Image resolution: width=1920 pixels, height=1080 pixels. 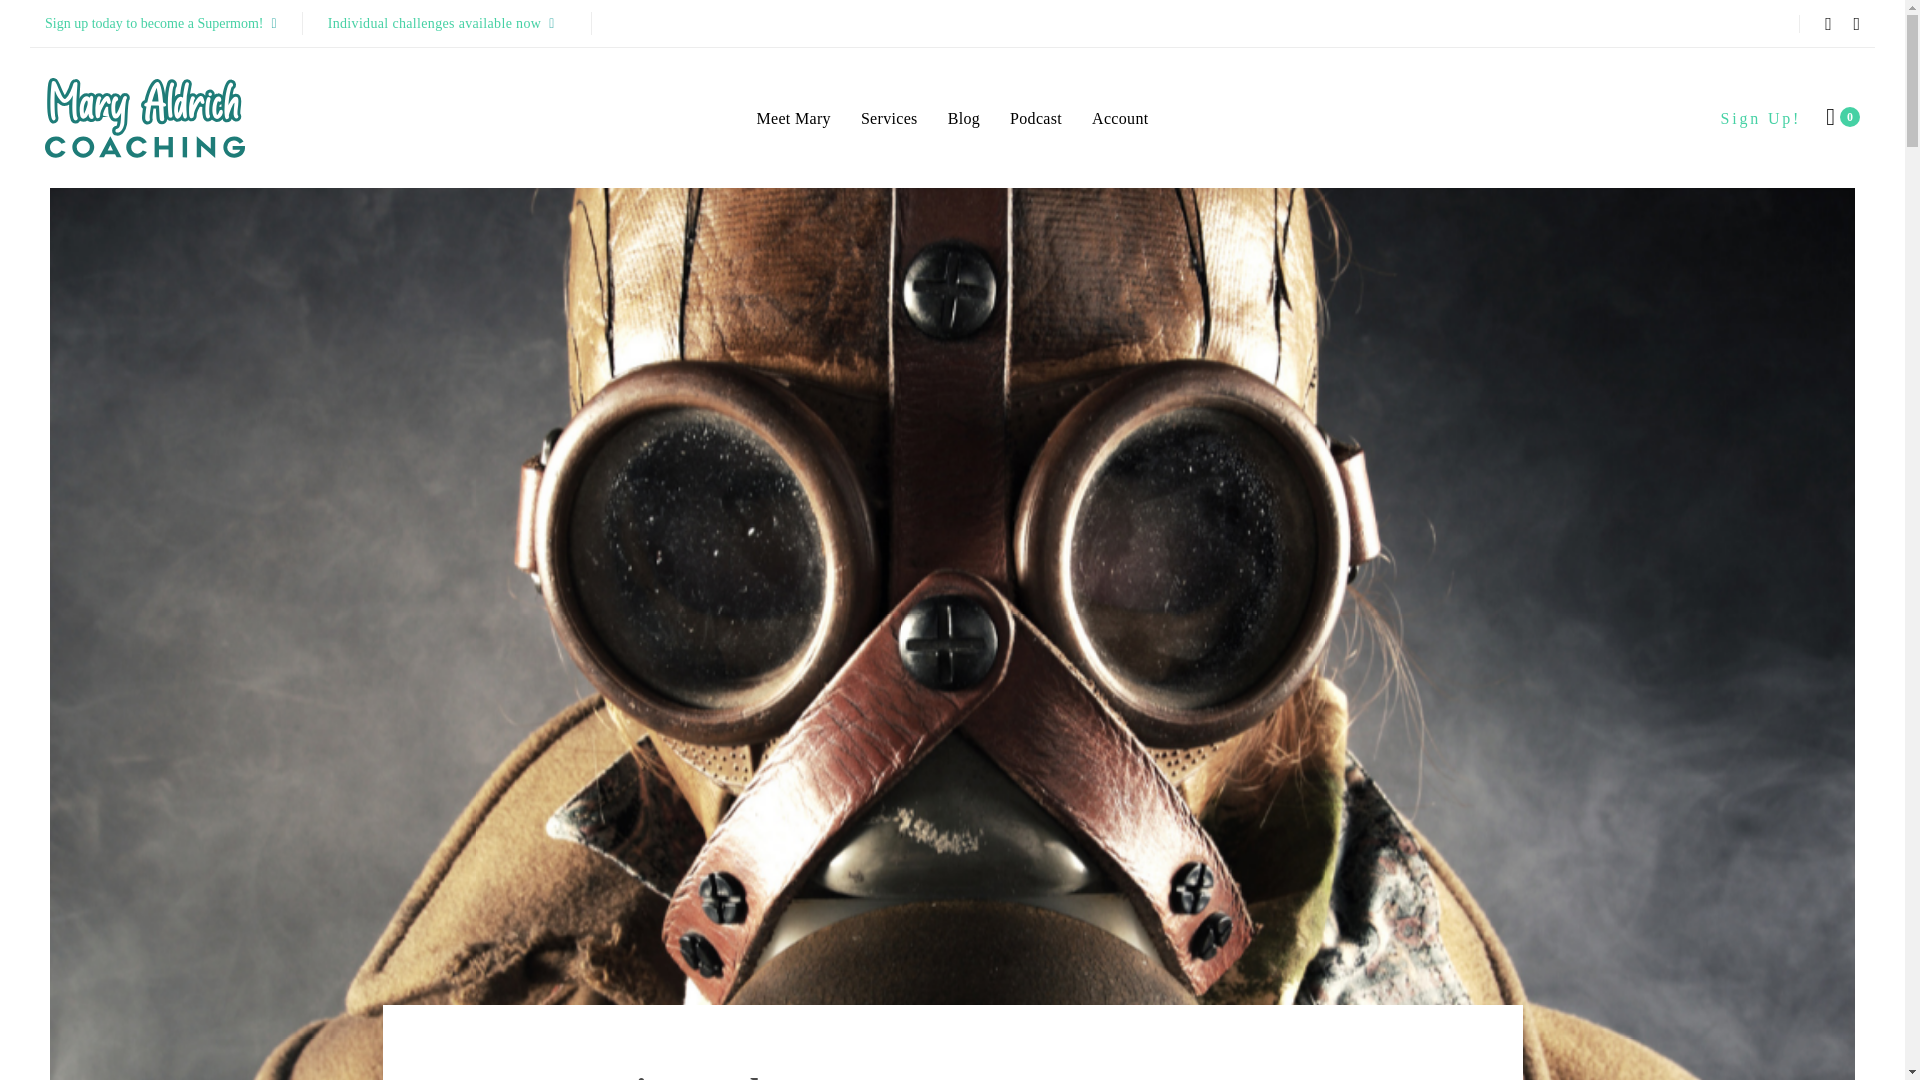 I want to click on Sign Up!, so click(x=1761, y=118).